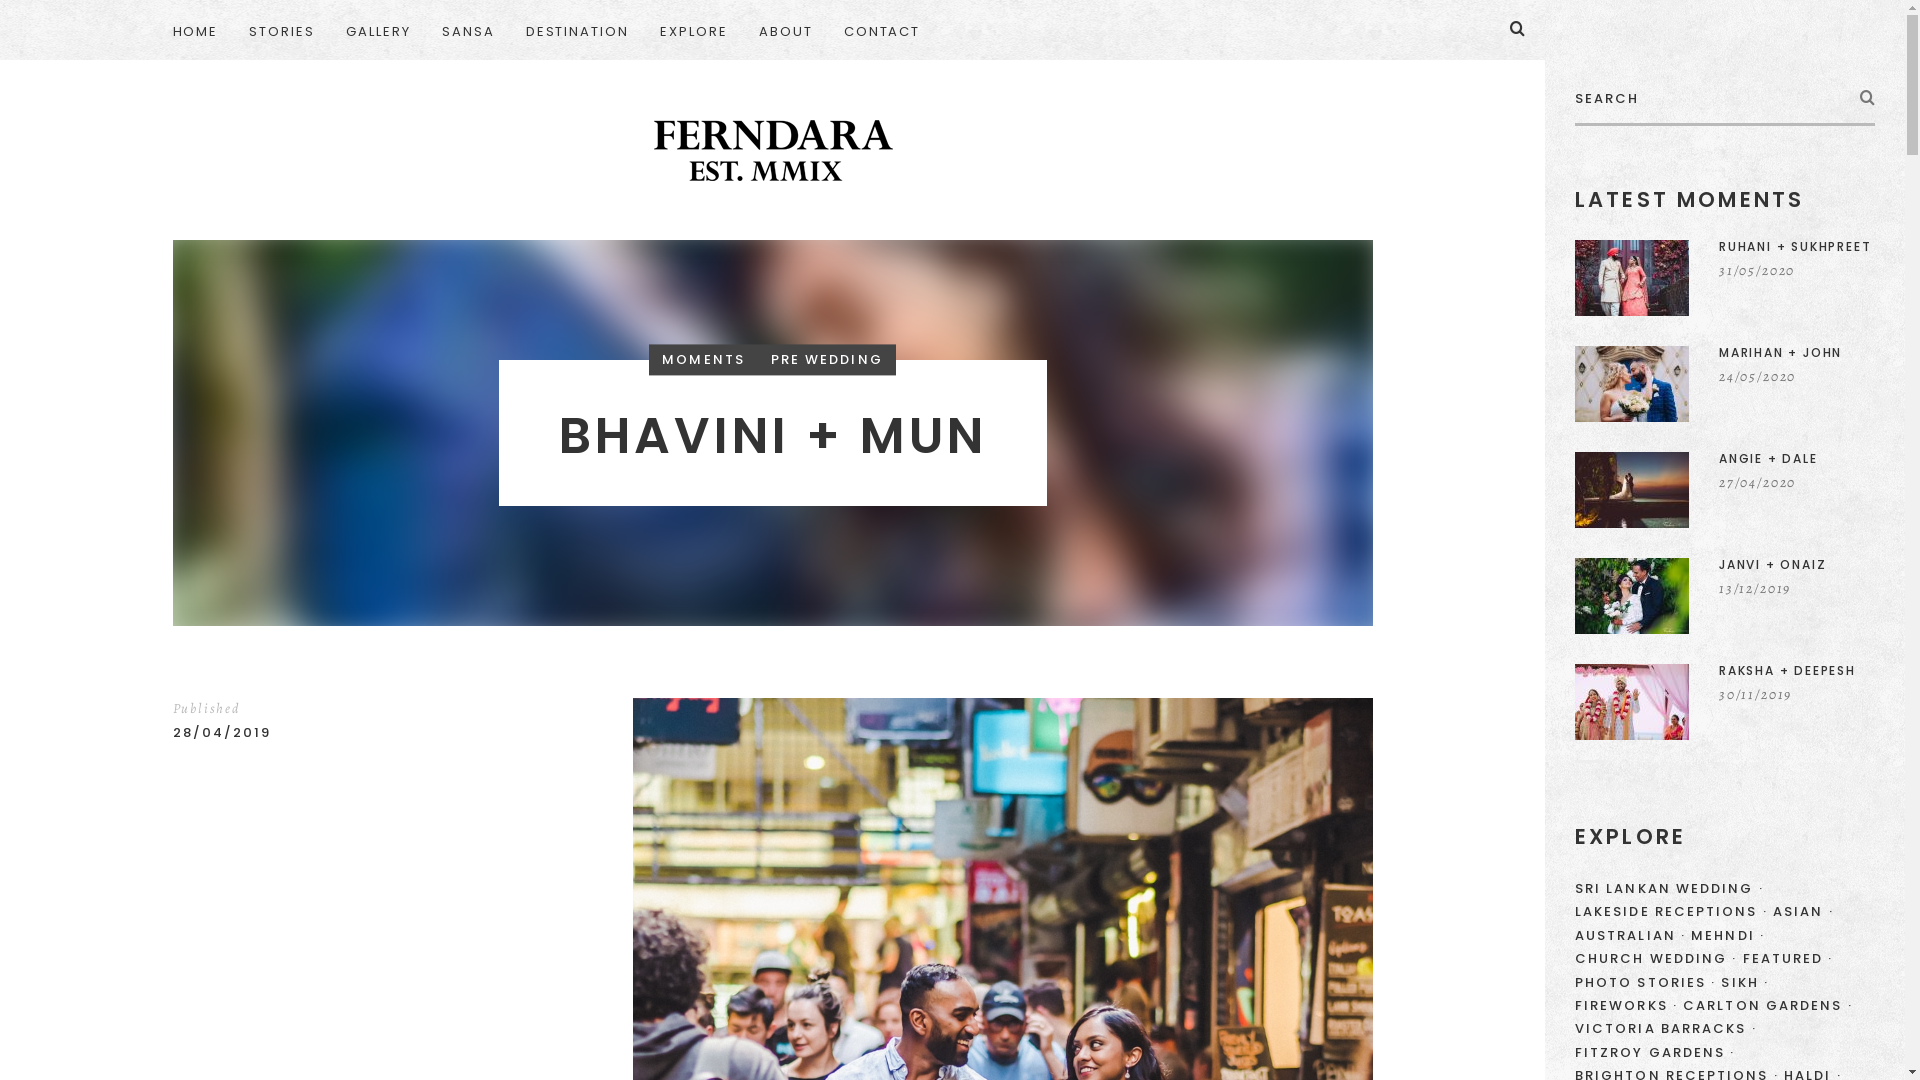 This screenshot has height=1080, width=1920. What do you see at coordinates (1725, 702) in the screenshot?
I see `RAKSHA + DEEPESH
30/11/2019` at bounding box center [1725, 702].